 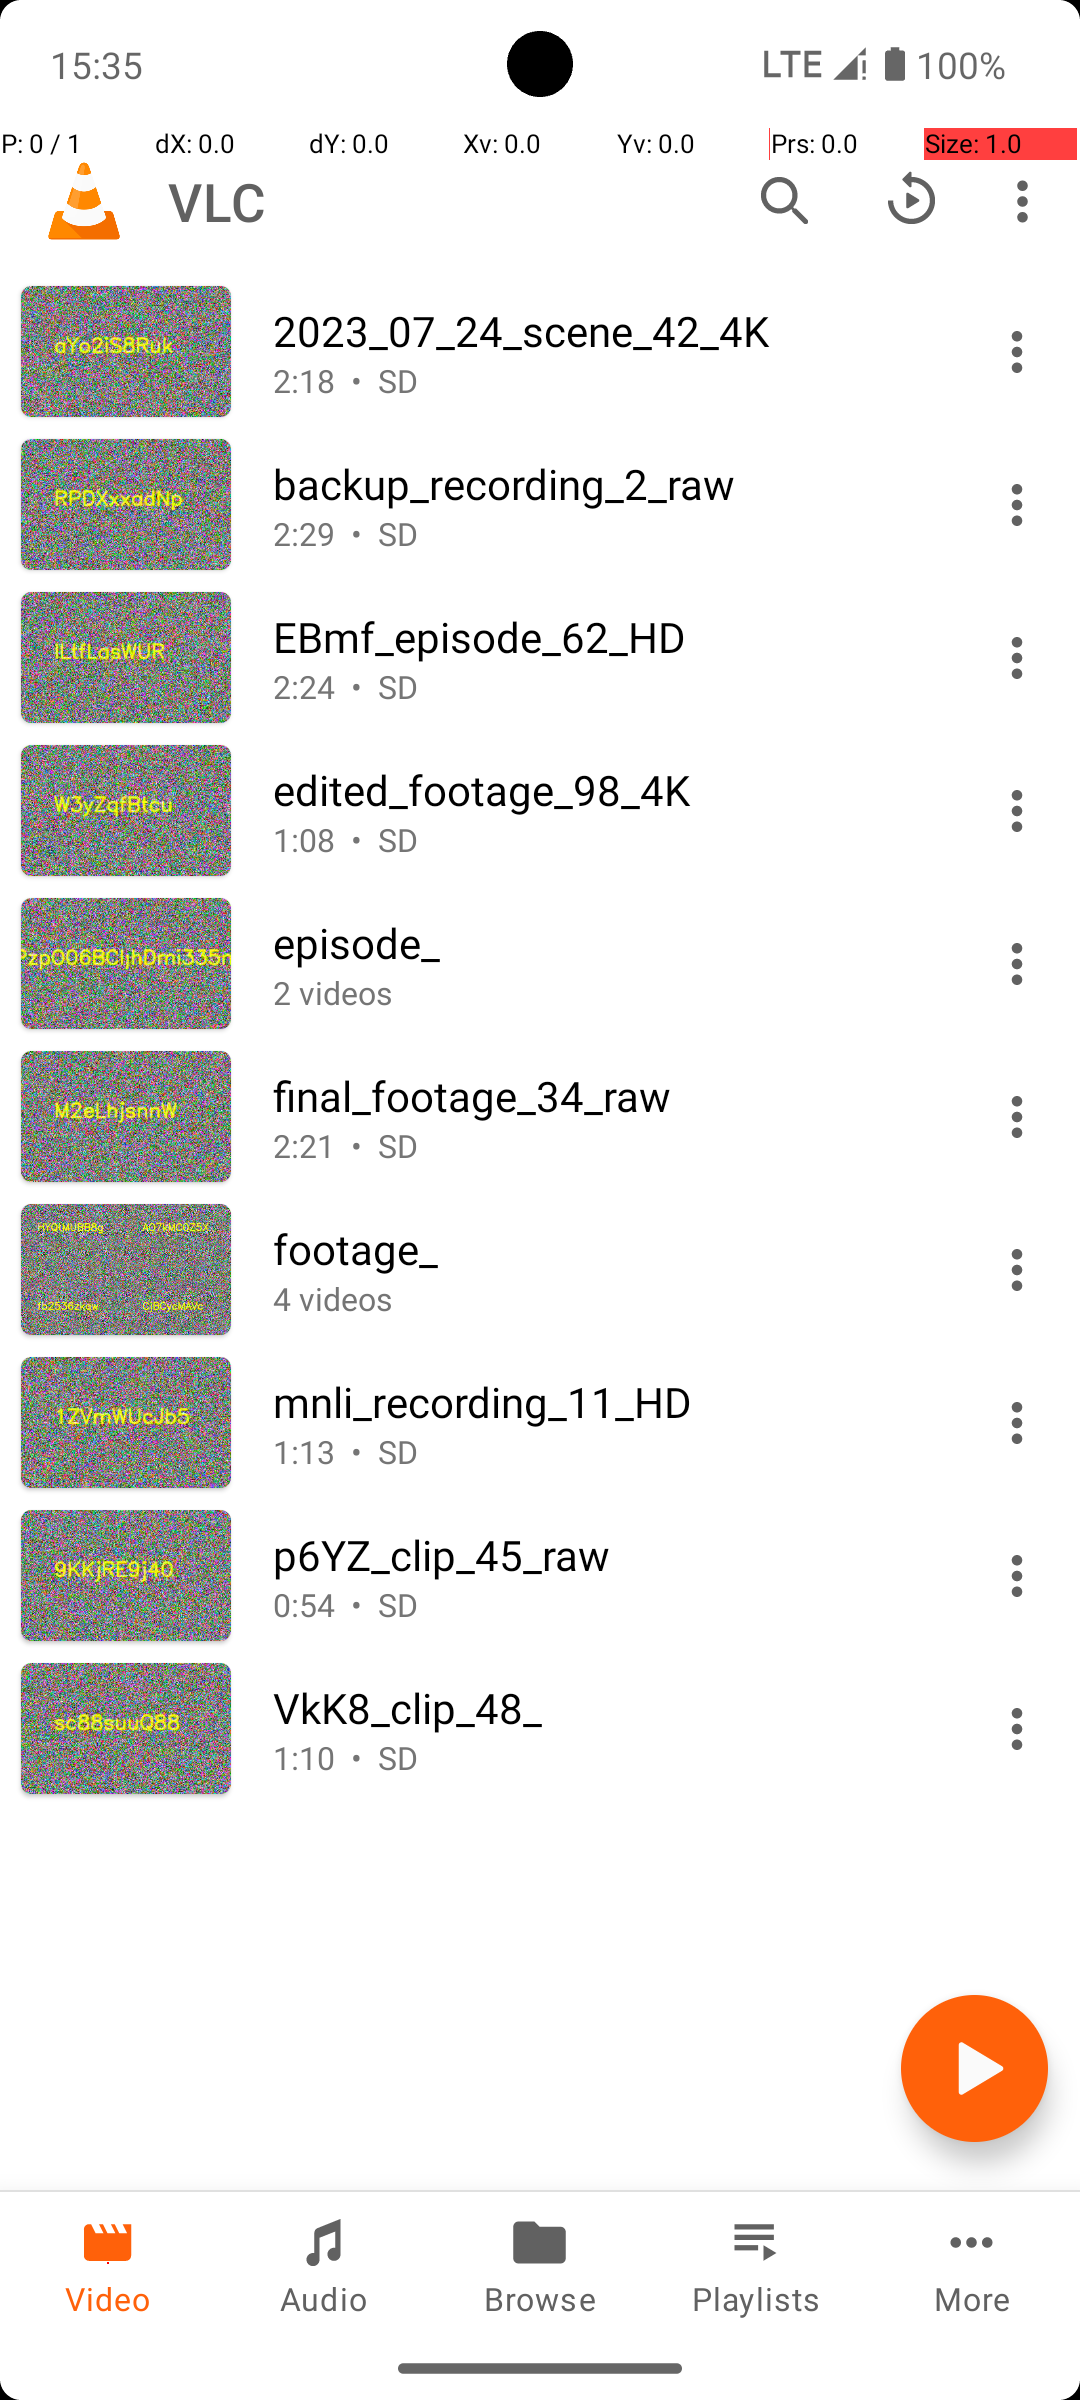 What do you see at coordinates (912, 201) in the screenshot?
I see `Resume playback` at bounding box center [912, 201].